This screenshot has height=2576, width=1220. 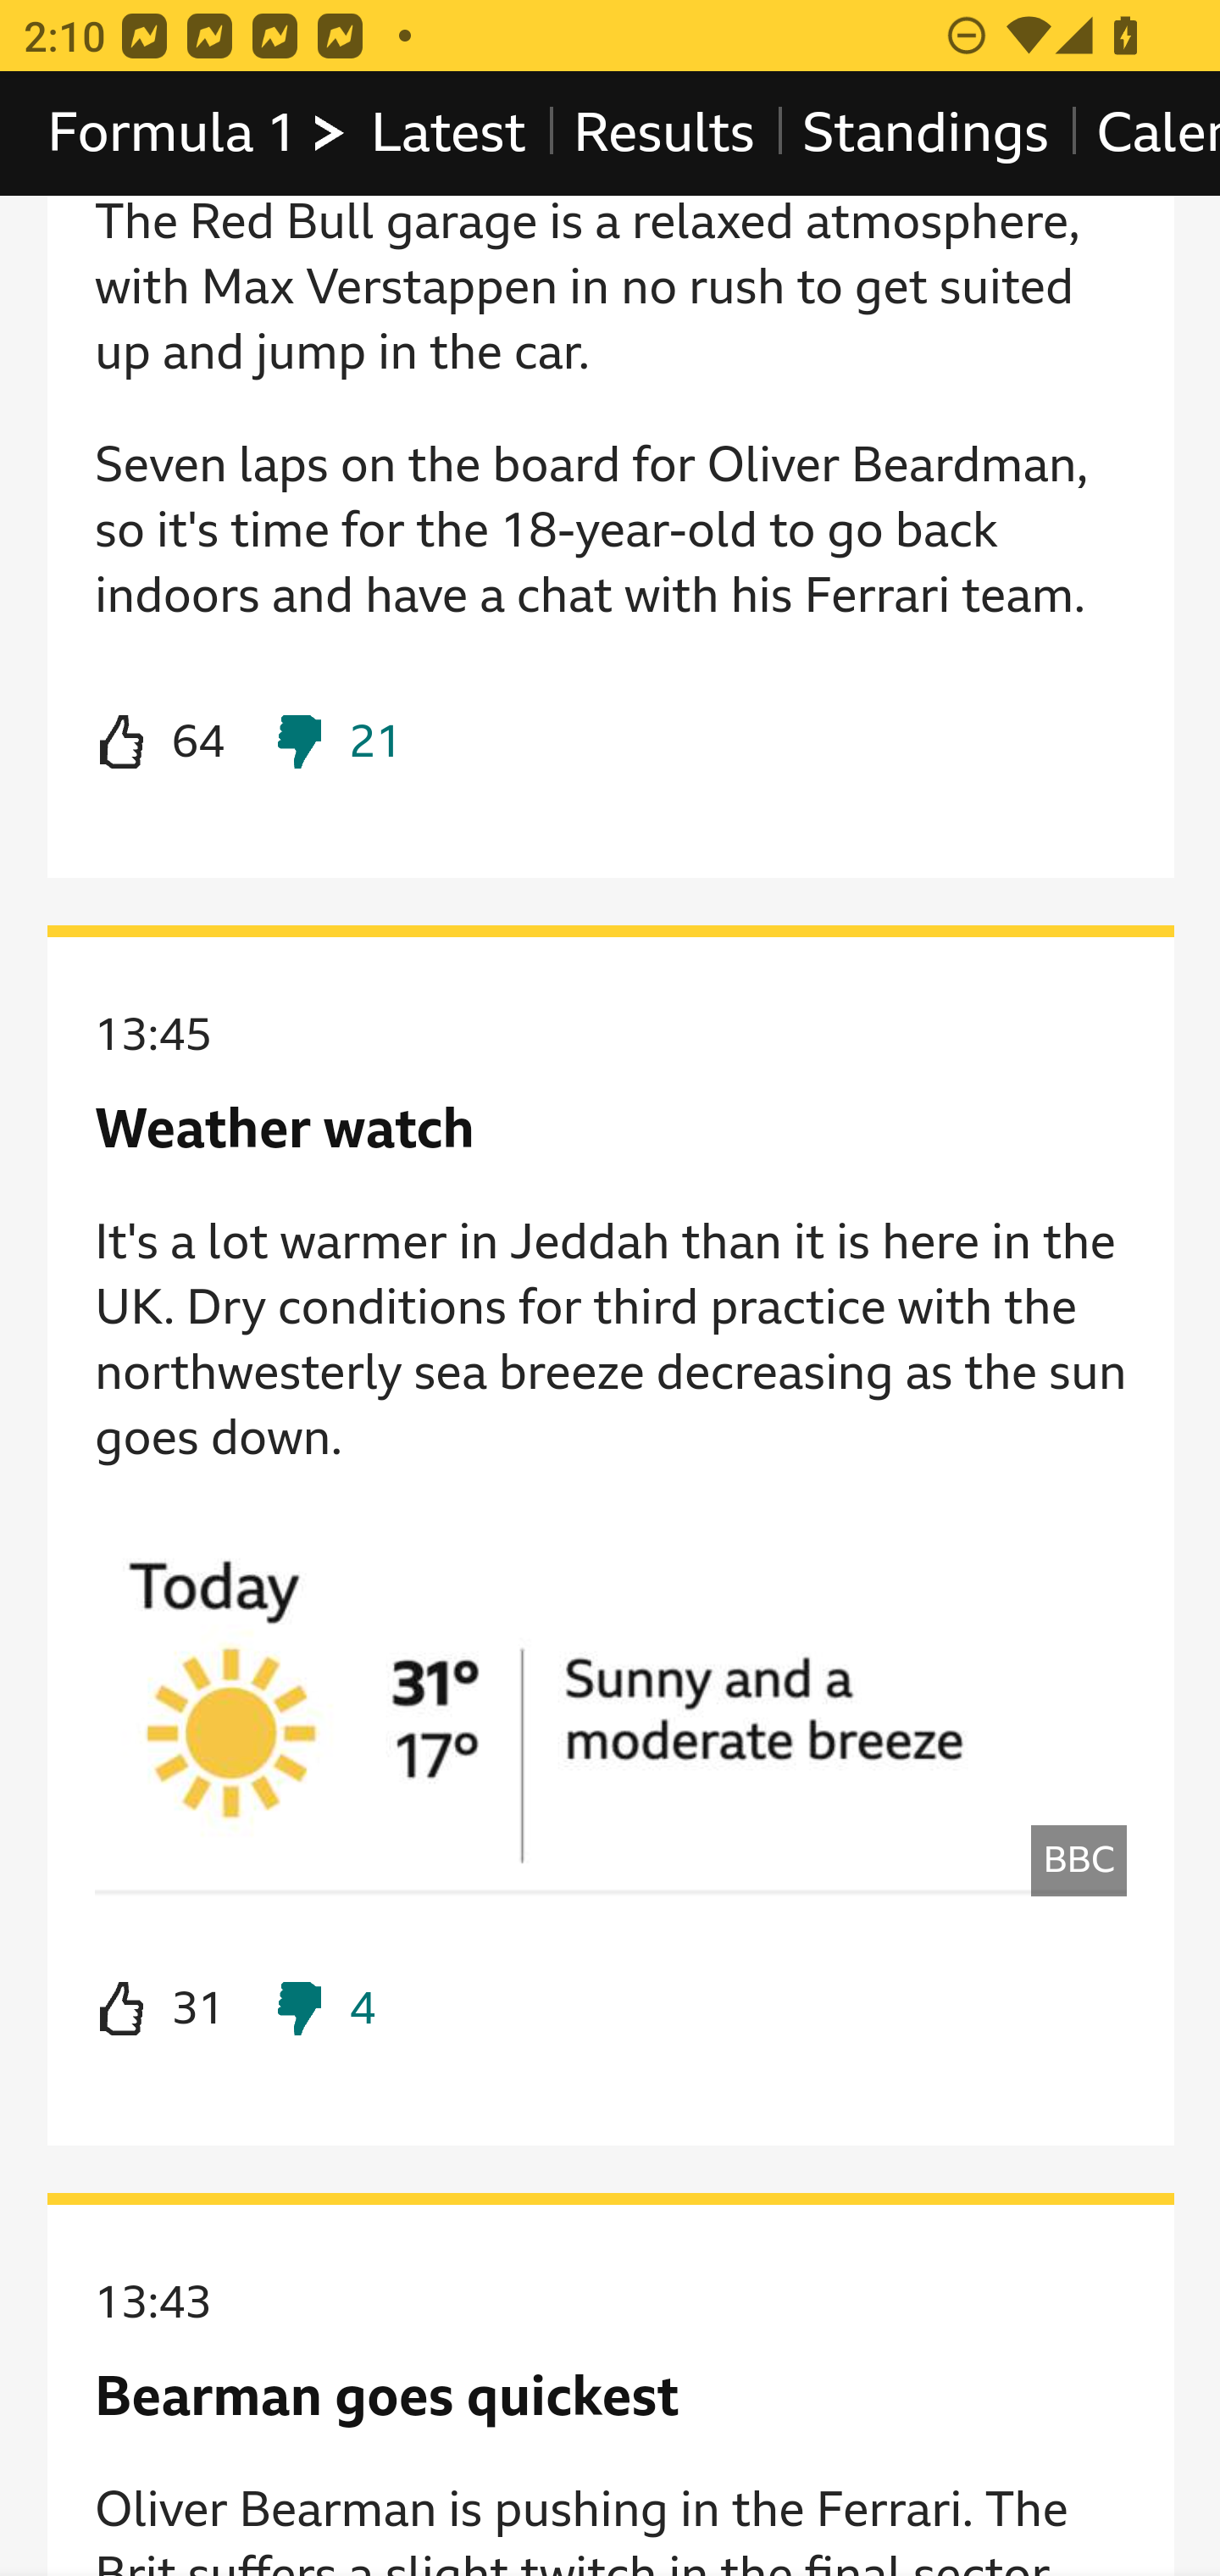 What do you see at coordinates (160, 2012) in the screenshot?
I see `Like` at bounding box center [160, 2012].